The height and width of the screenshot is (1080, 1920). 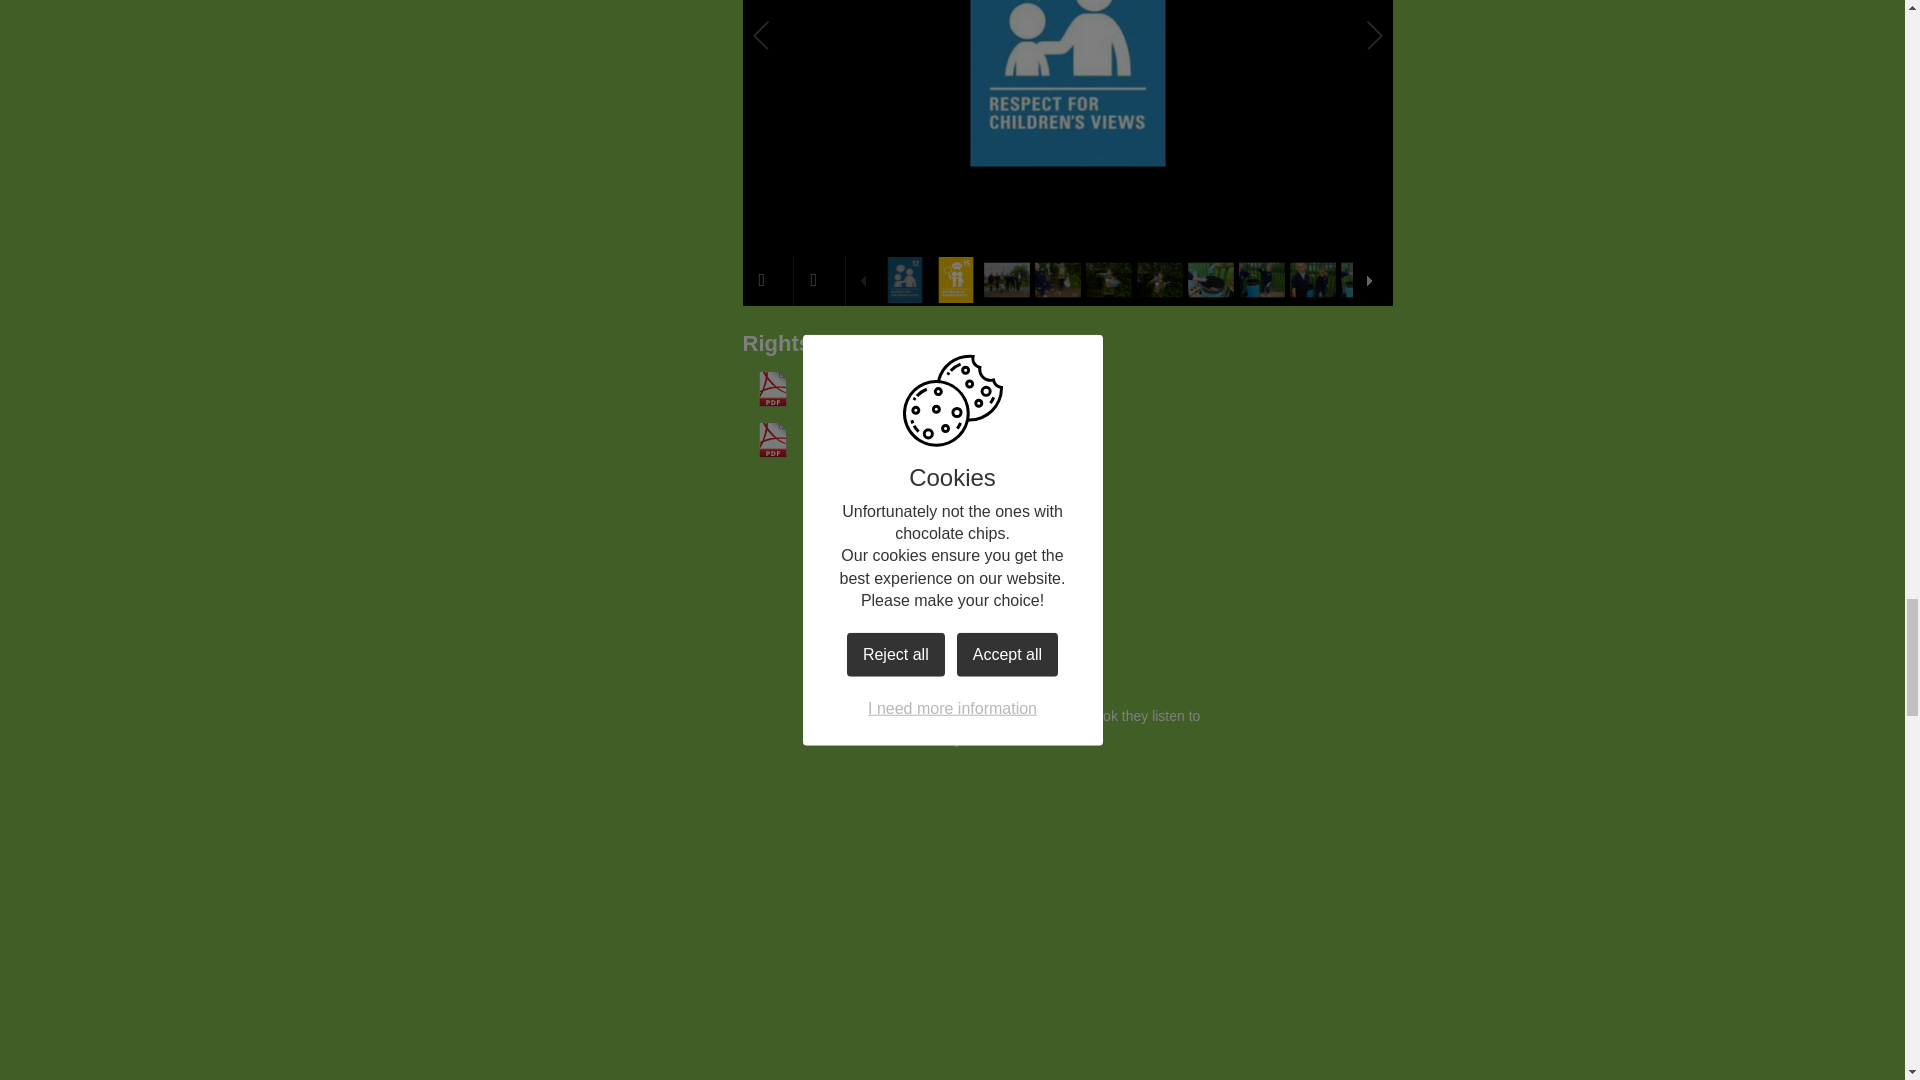 What do you see at coordinates (864, 440) in the screenshot?
I see `letters including articles.pdf` at bounding box center [864, 440].